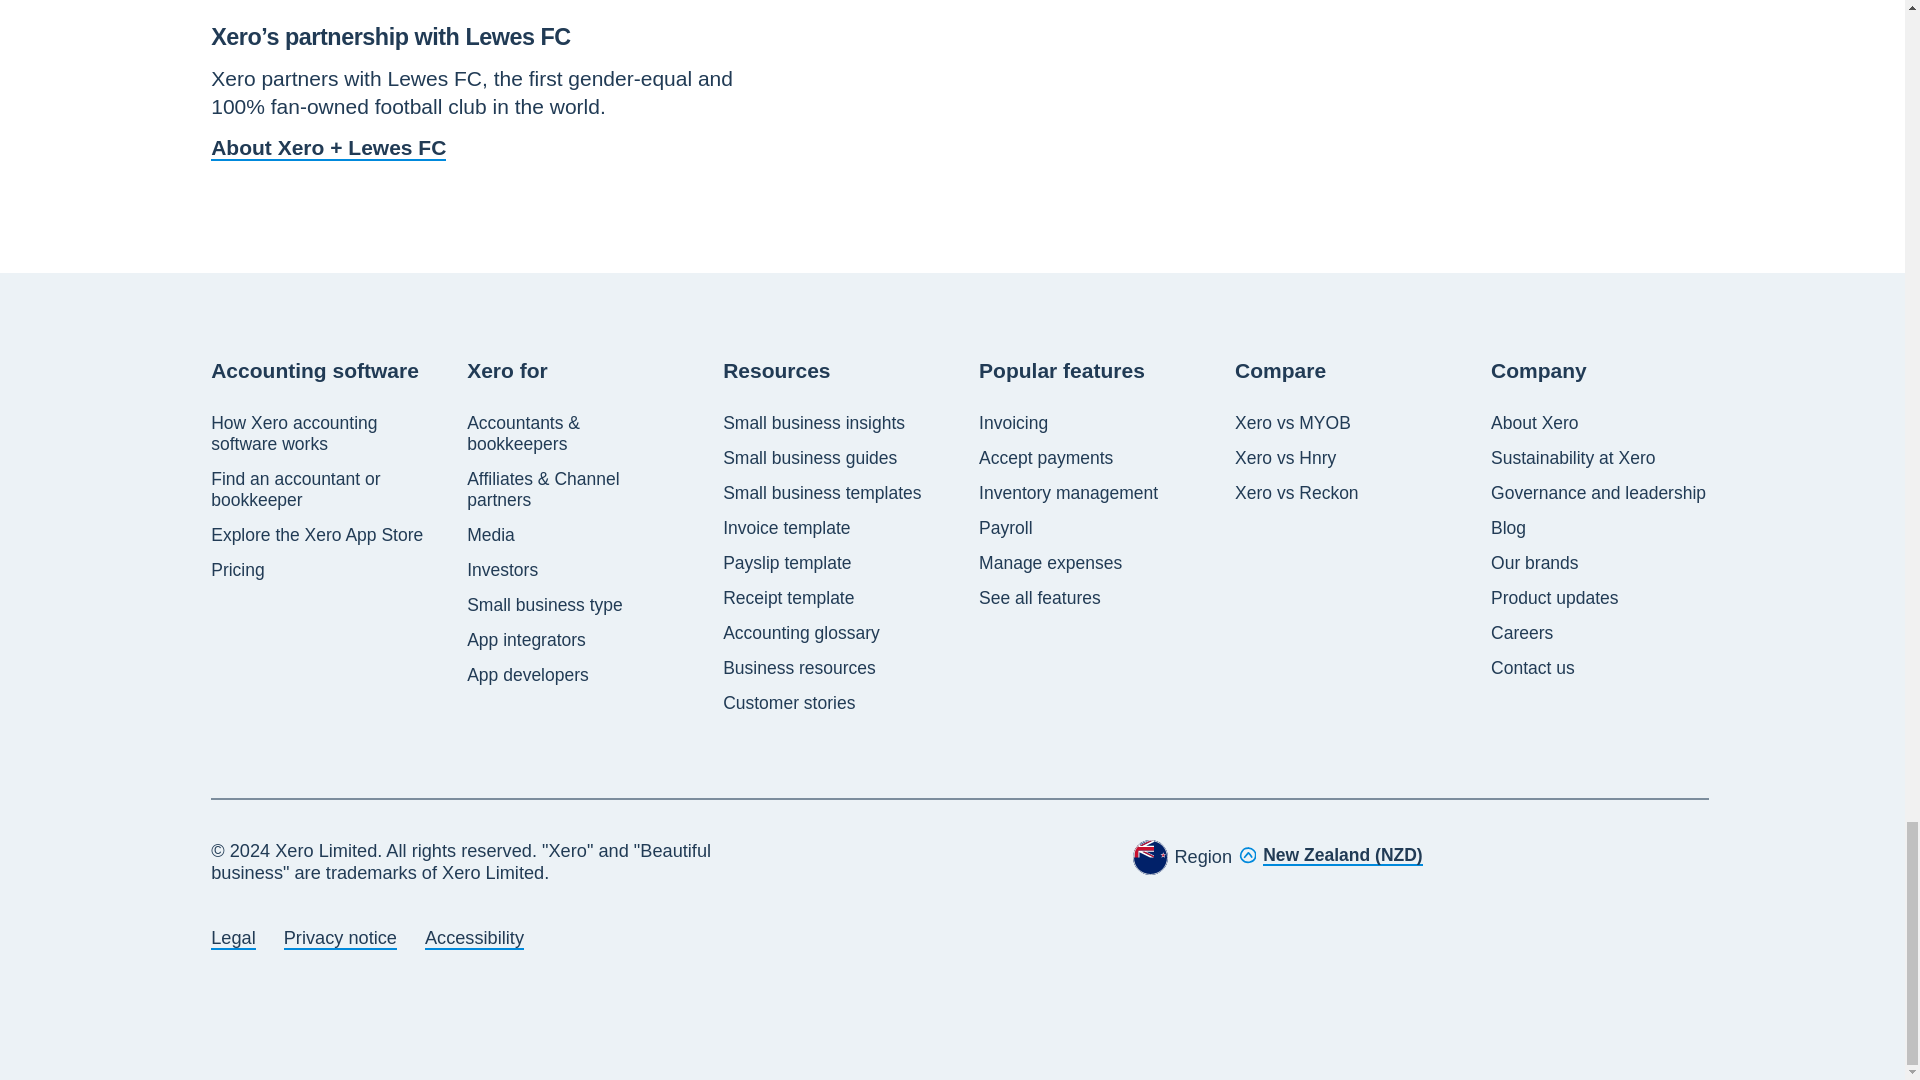 The width and height of the screenshot is (1920, 1080). I want to click on App developers, so click(528, 674).